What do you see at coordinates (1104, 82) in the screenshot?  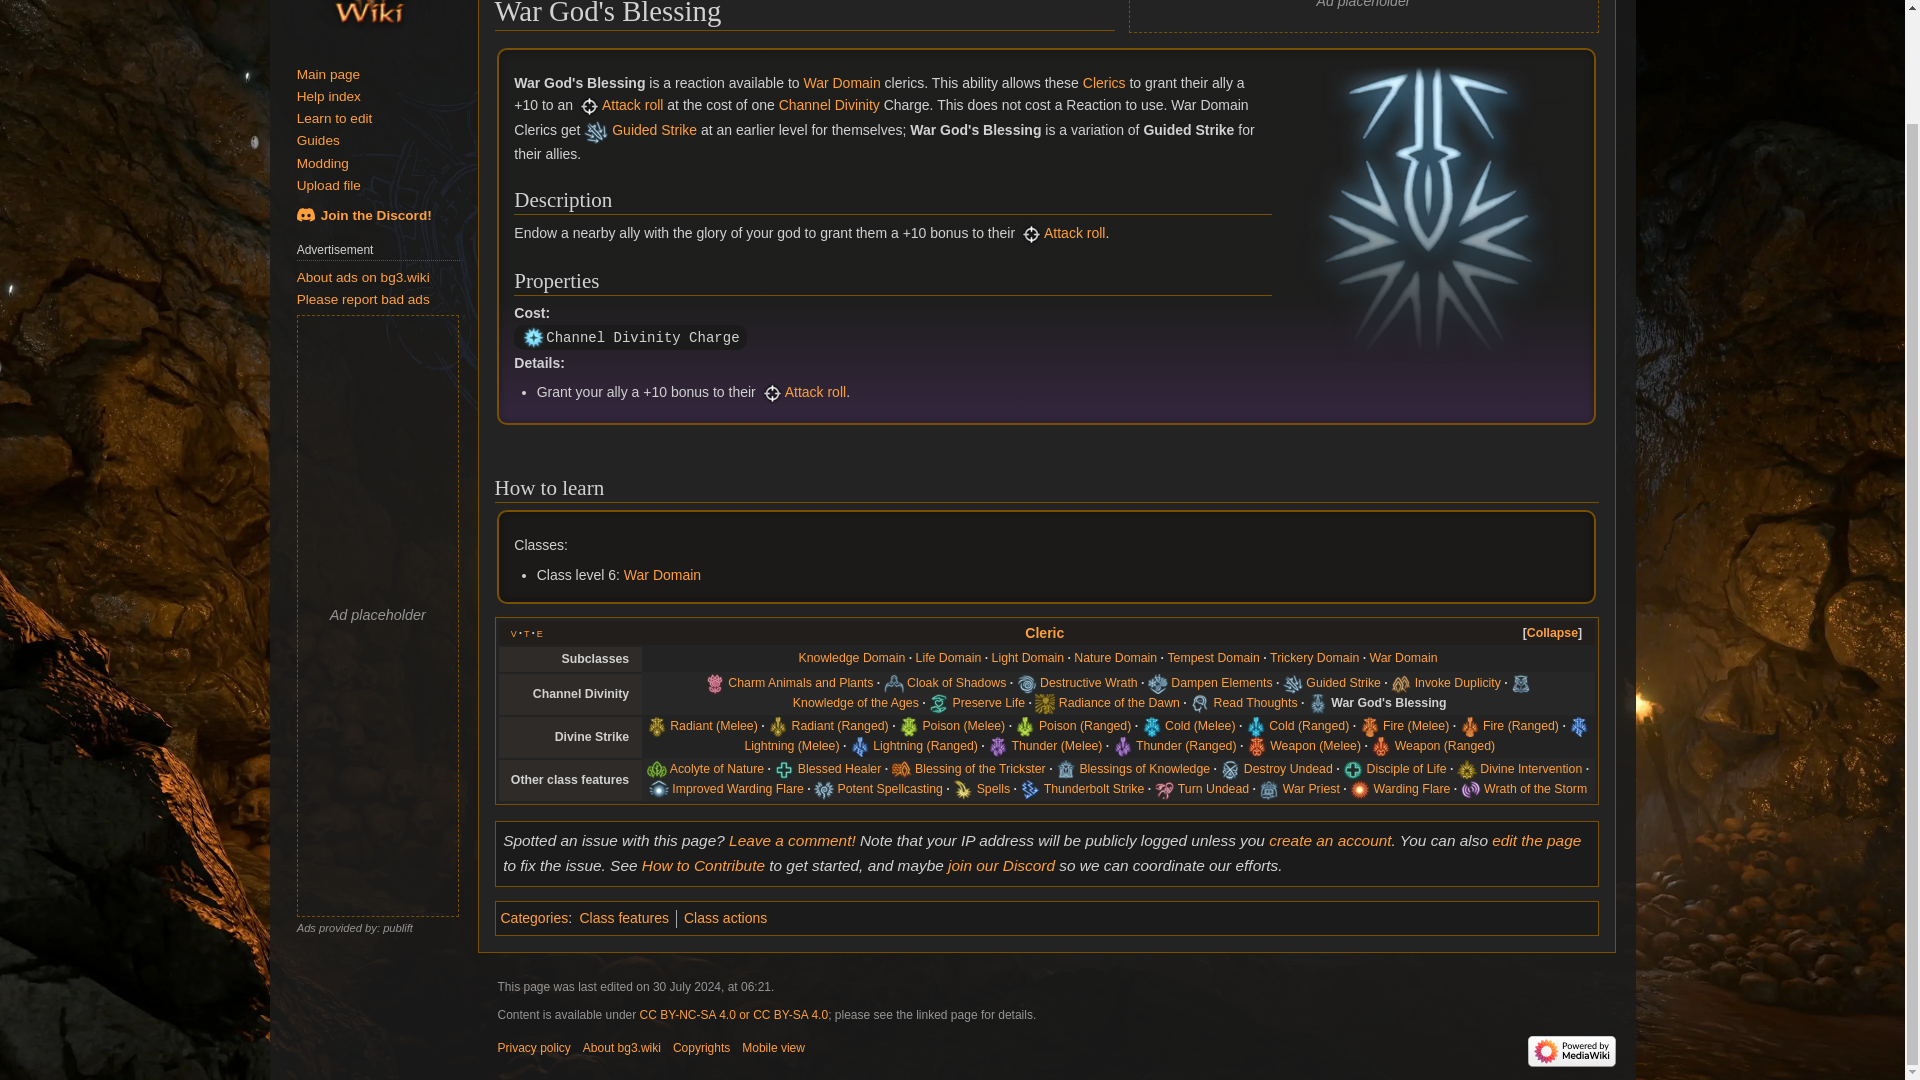 I see `Cleric` at bounding box center [1104, 82].